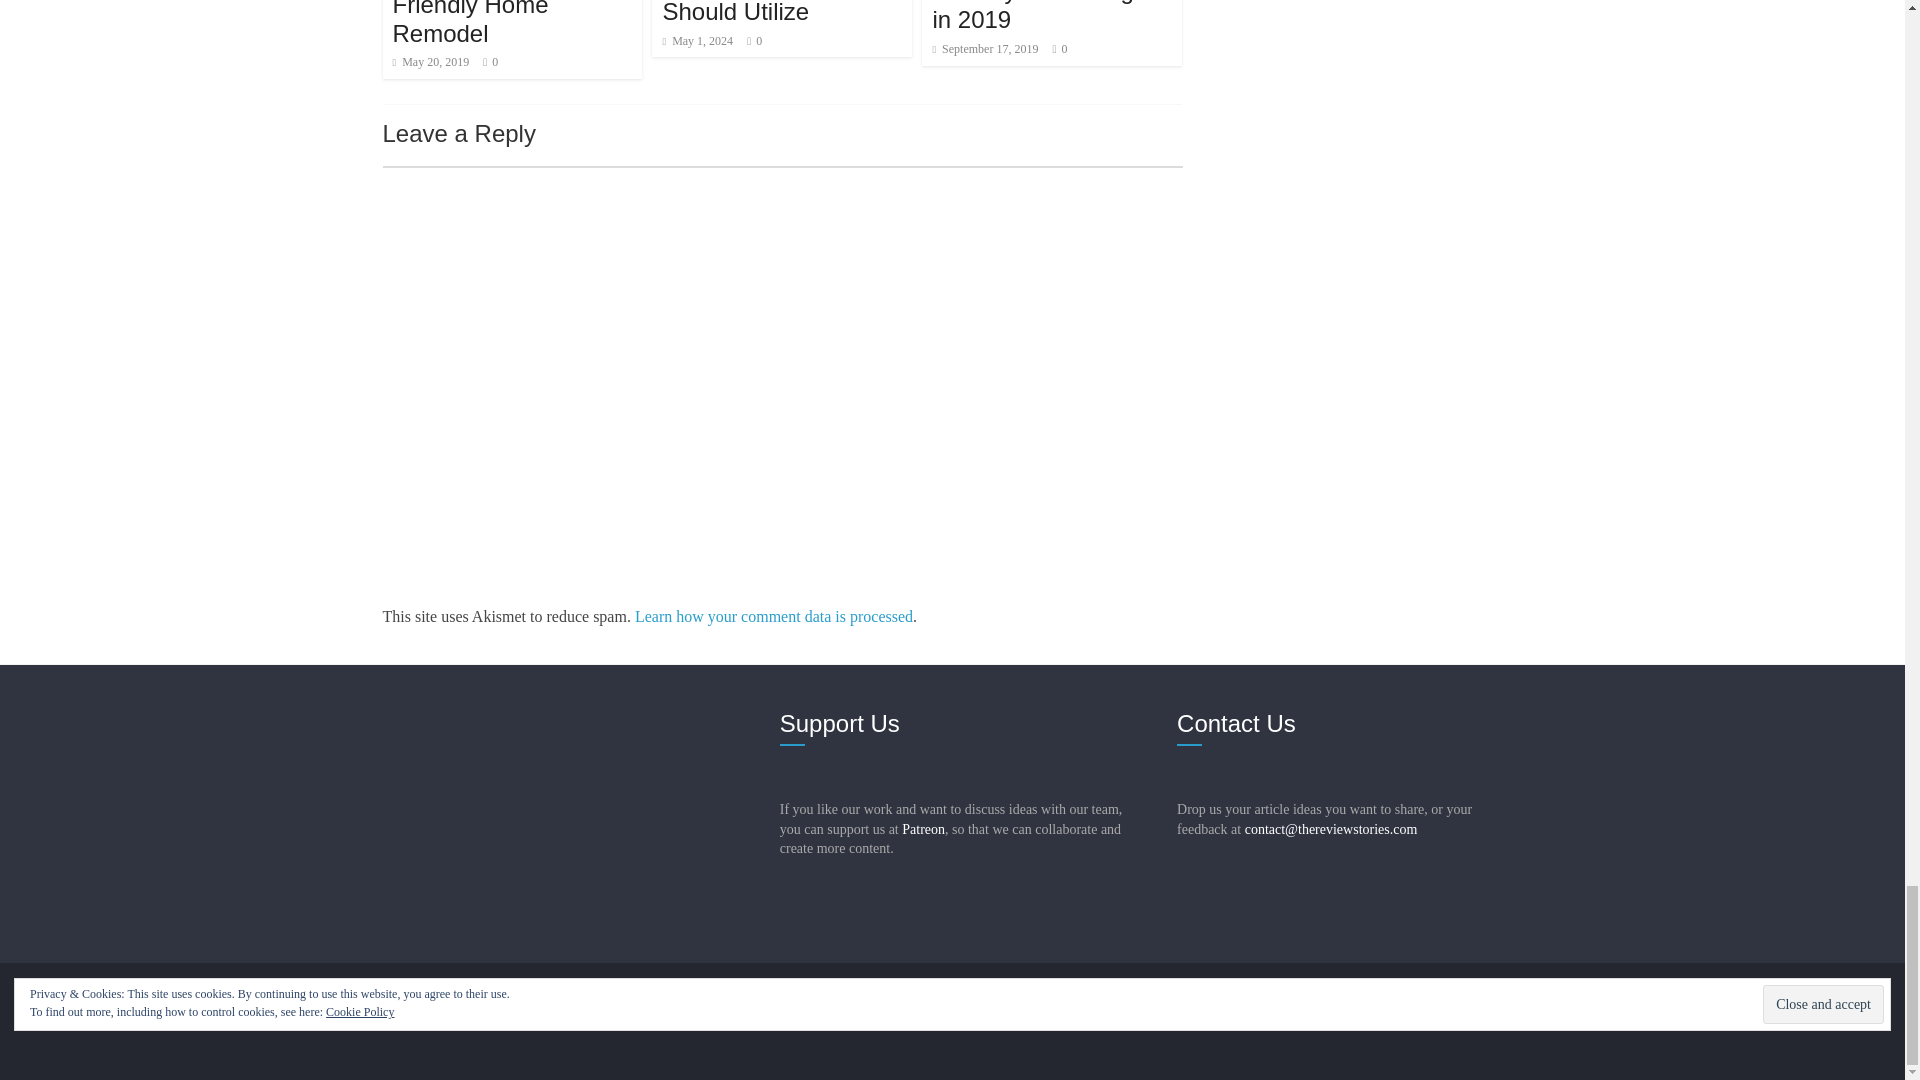  What do you see at coordinates (476, 24) in the screenshot?
I see `Keys to an Eco-Friendly Home Remodel` at bounding box center [476, 24].